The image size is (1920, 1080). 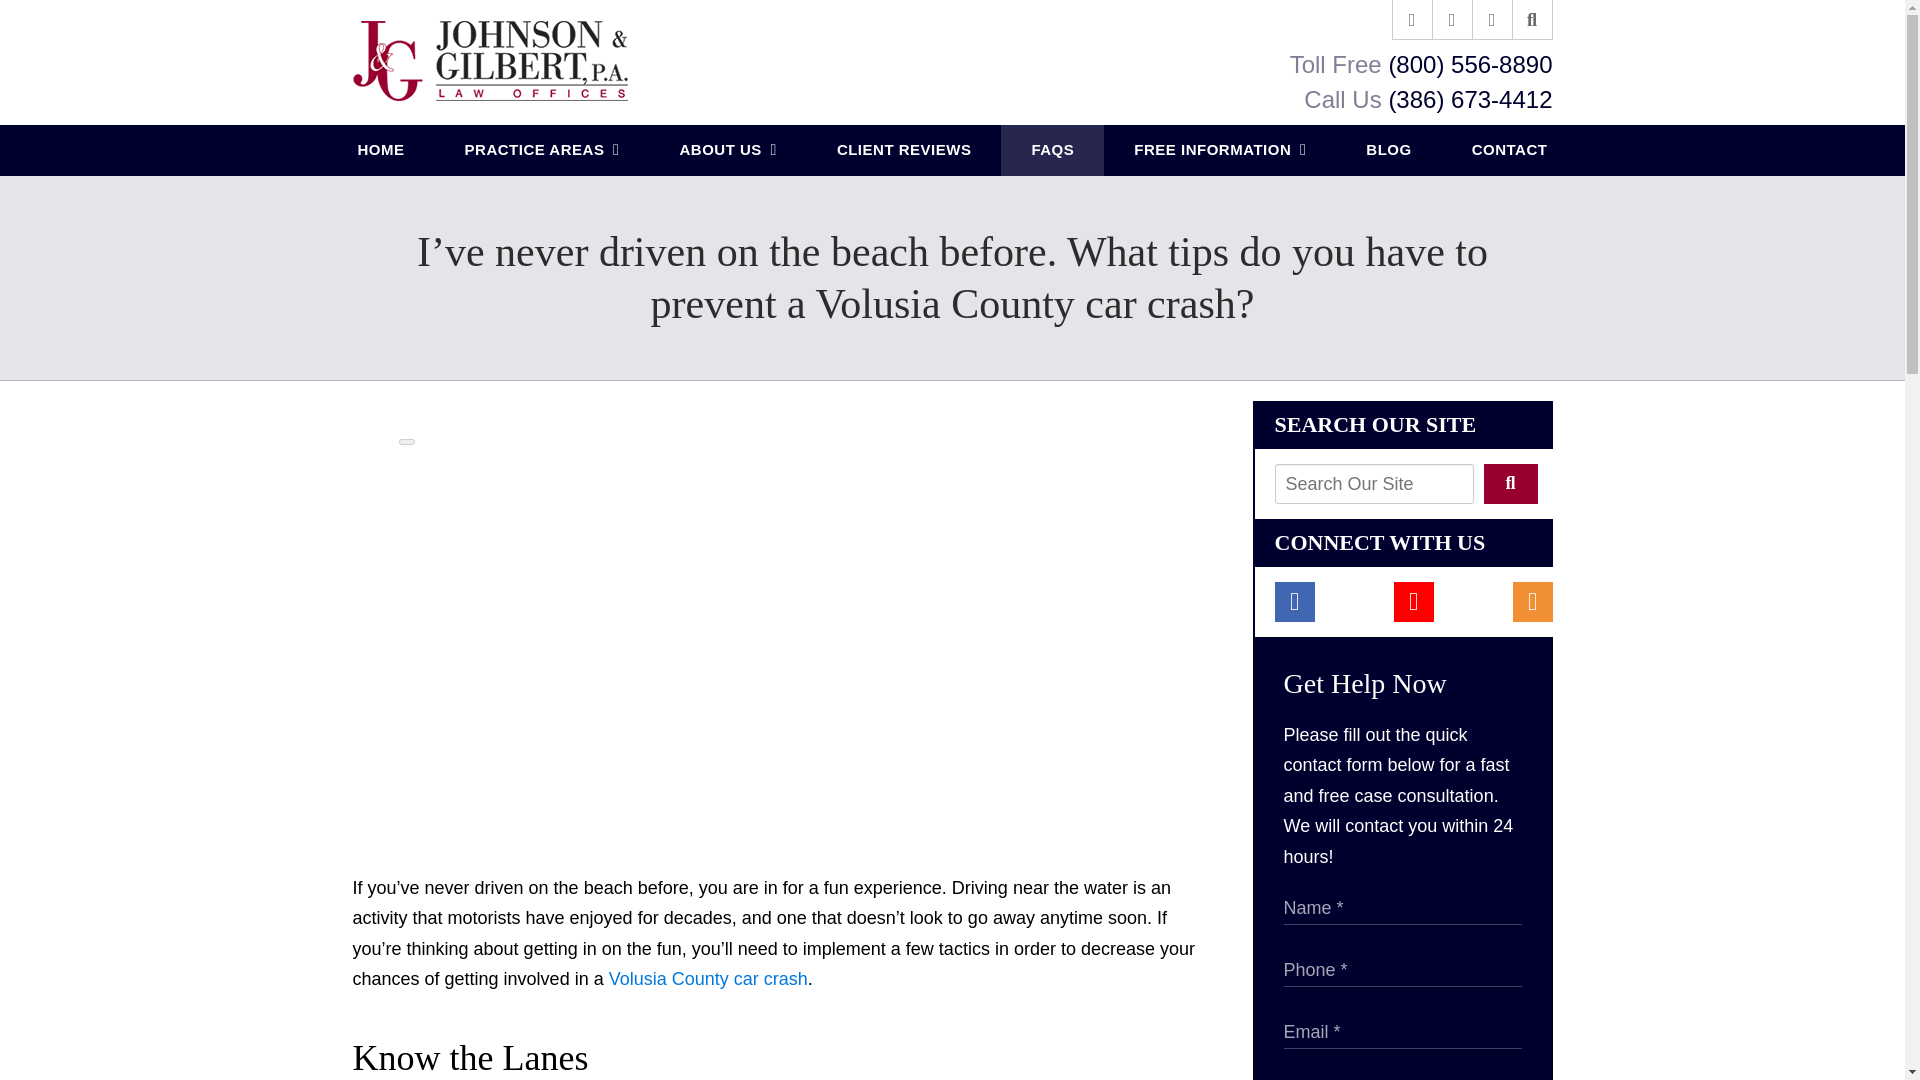 What do you see at coordinates (542, 150) in the screenshot?
I see `PRACTICE AREAS` at bounding box center [542, 150].